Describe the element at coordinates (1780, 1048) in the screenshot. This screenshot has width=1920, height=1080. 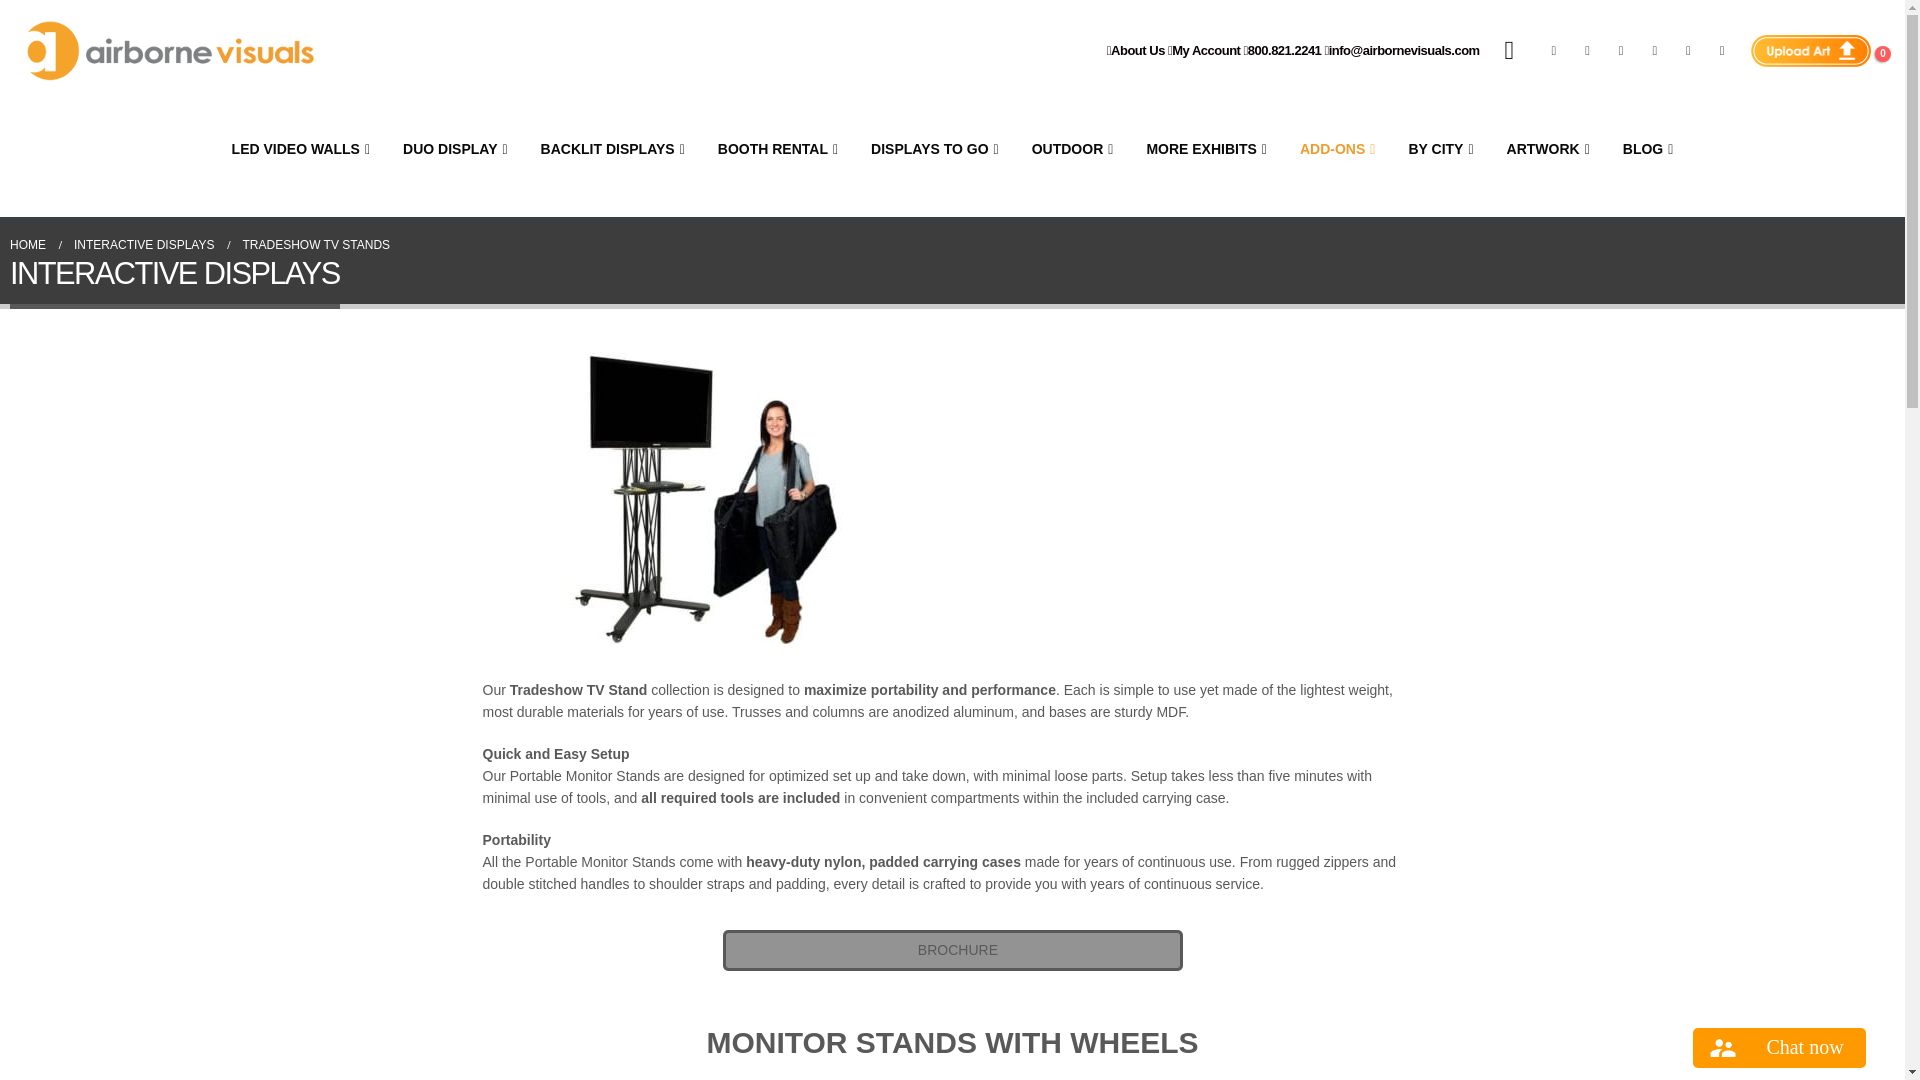
I see `Chat now` at that location.